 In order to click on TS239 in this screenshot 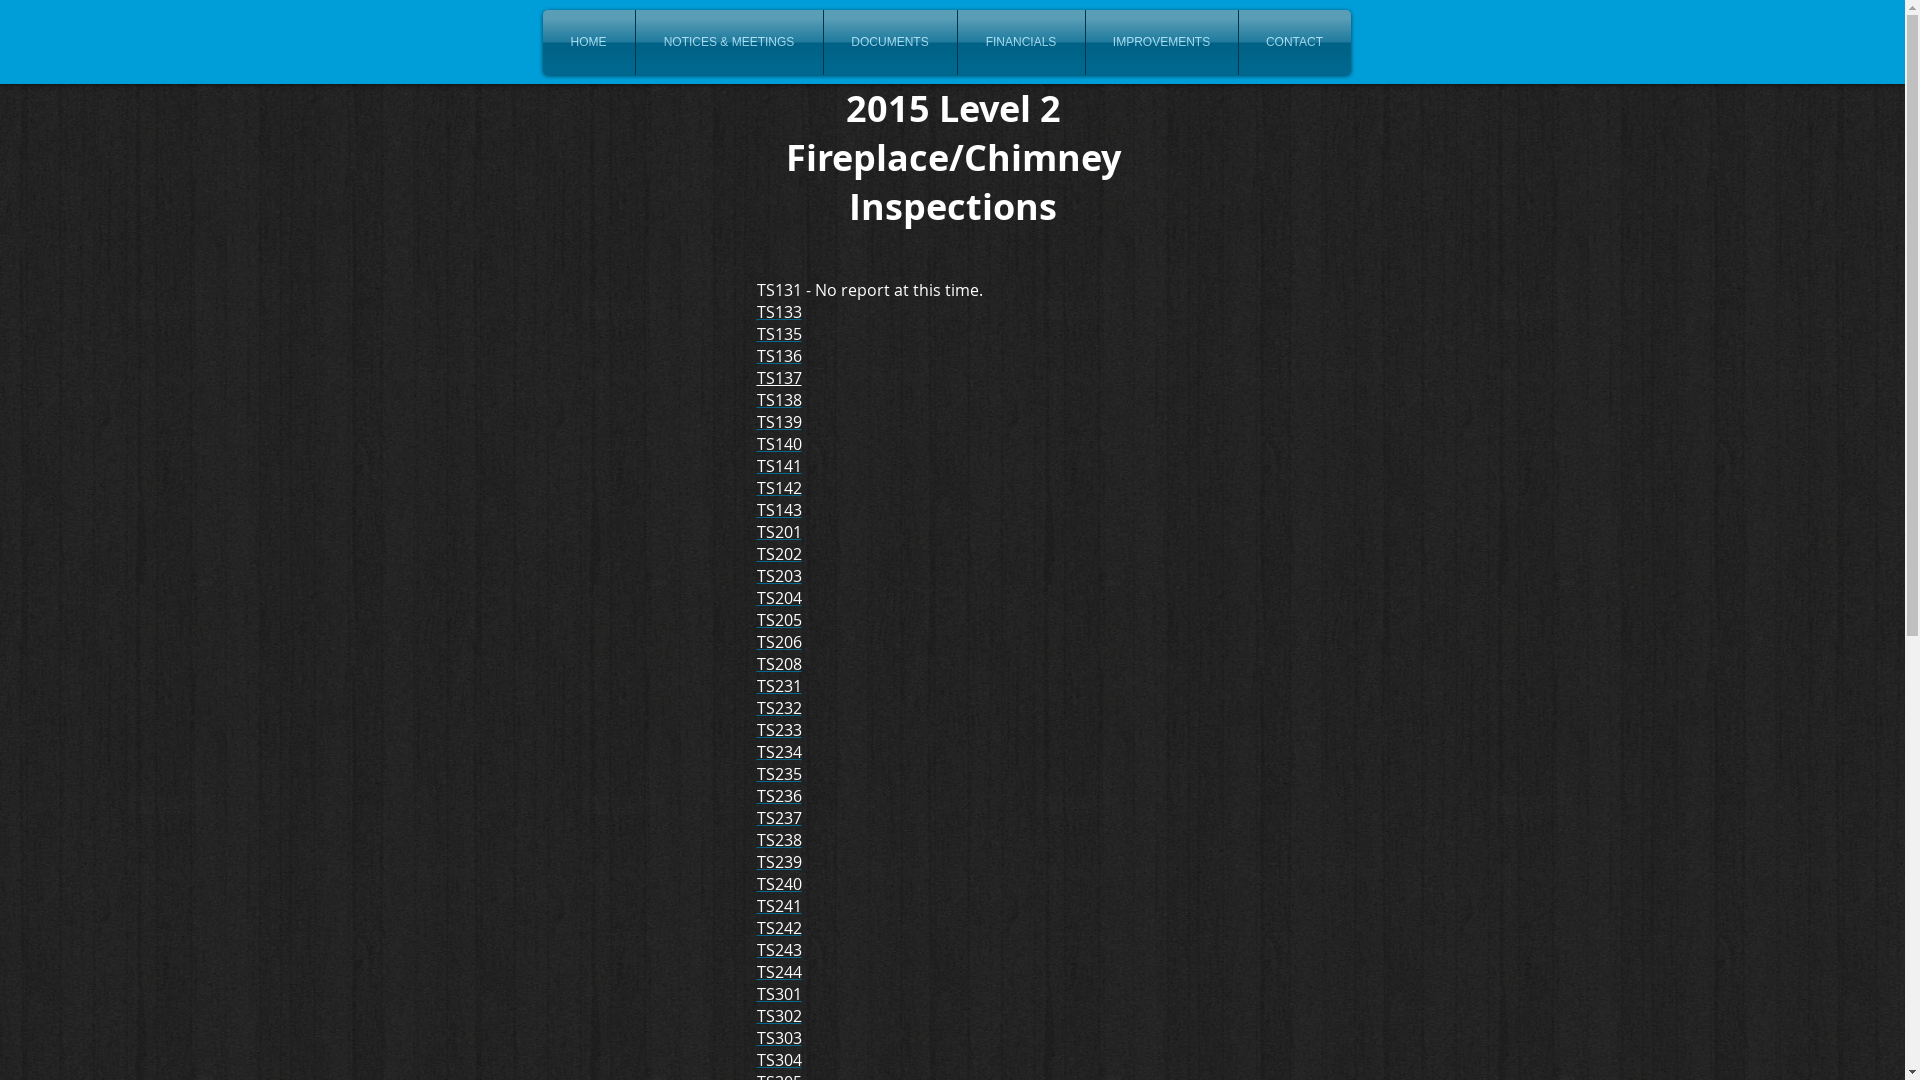, I will do `click(778, 862)`.